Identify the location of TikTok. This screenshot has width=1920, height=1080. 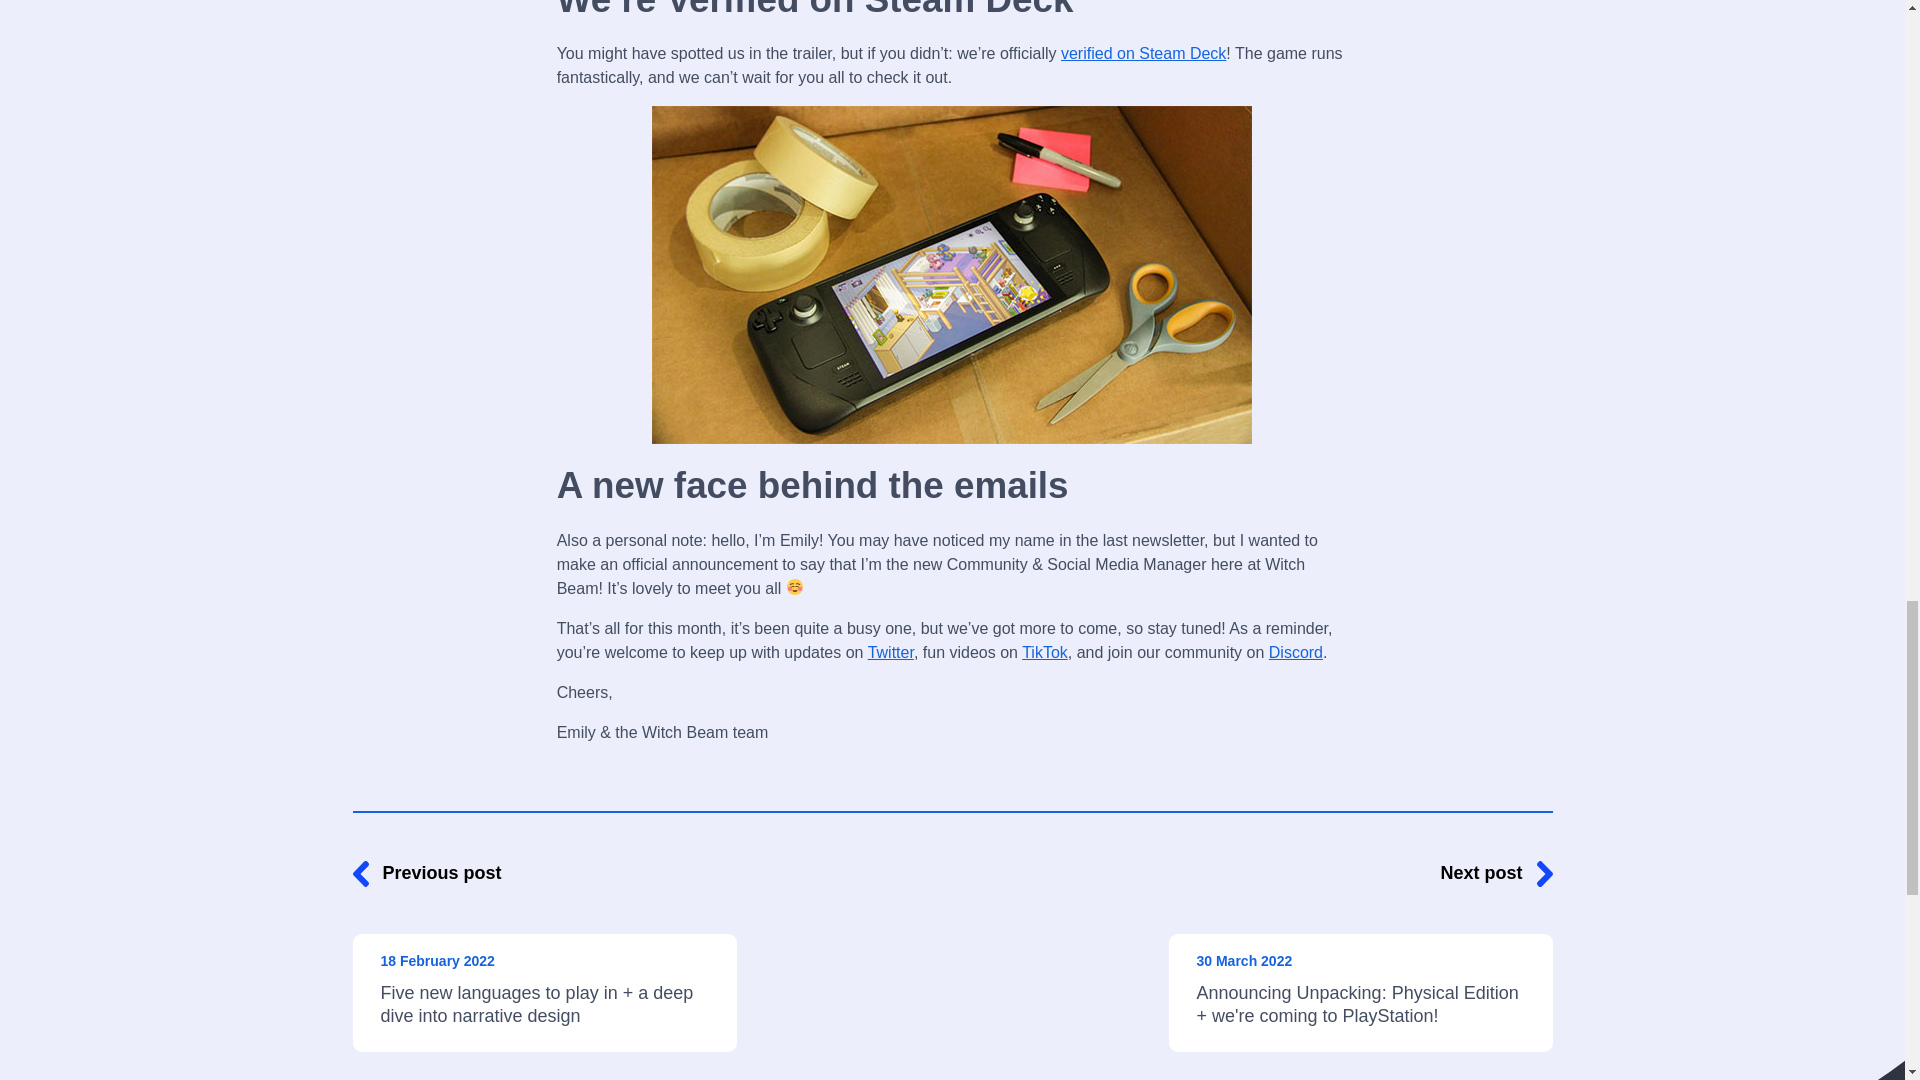
(1044, 652).